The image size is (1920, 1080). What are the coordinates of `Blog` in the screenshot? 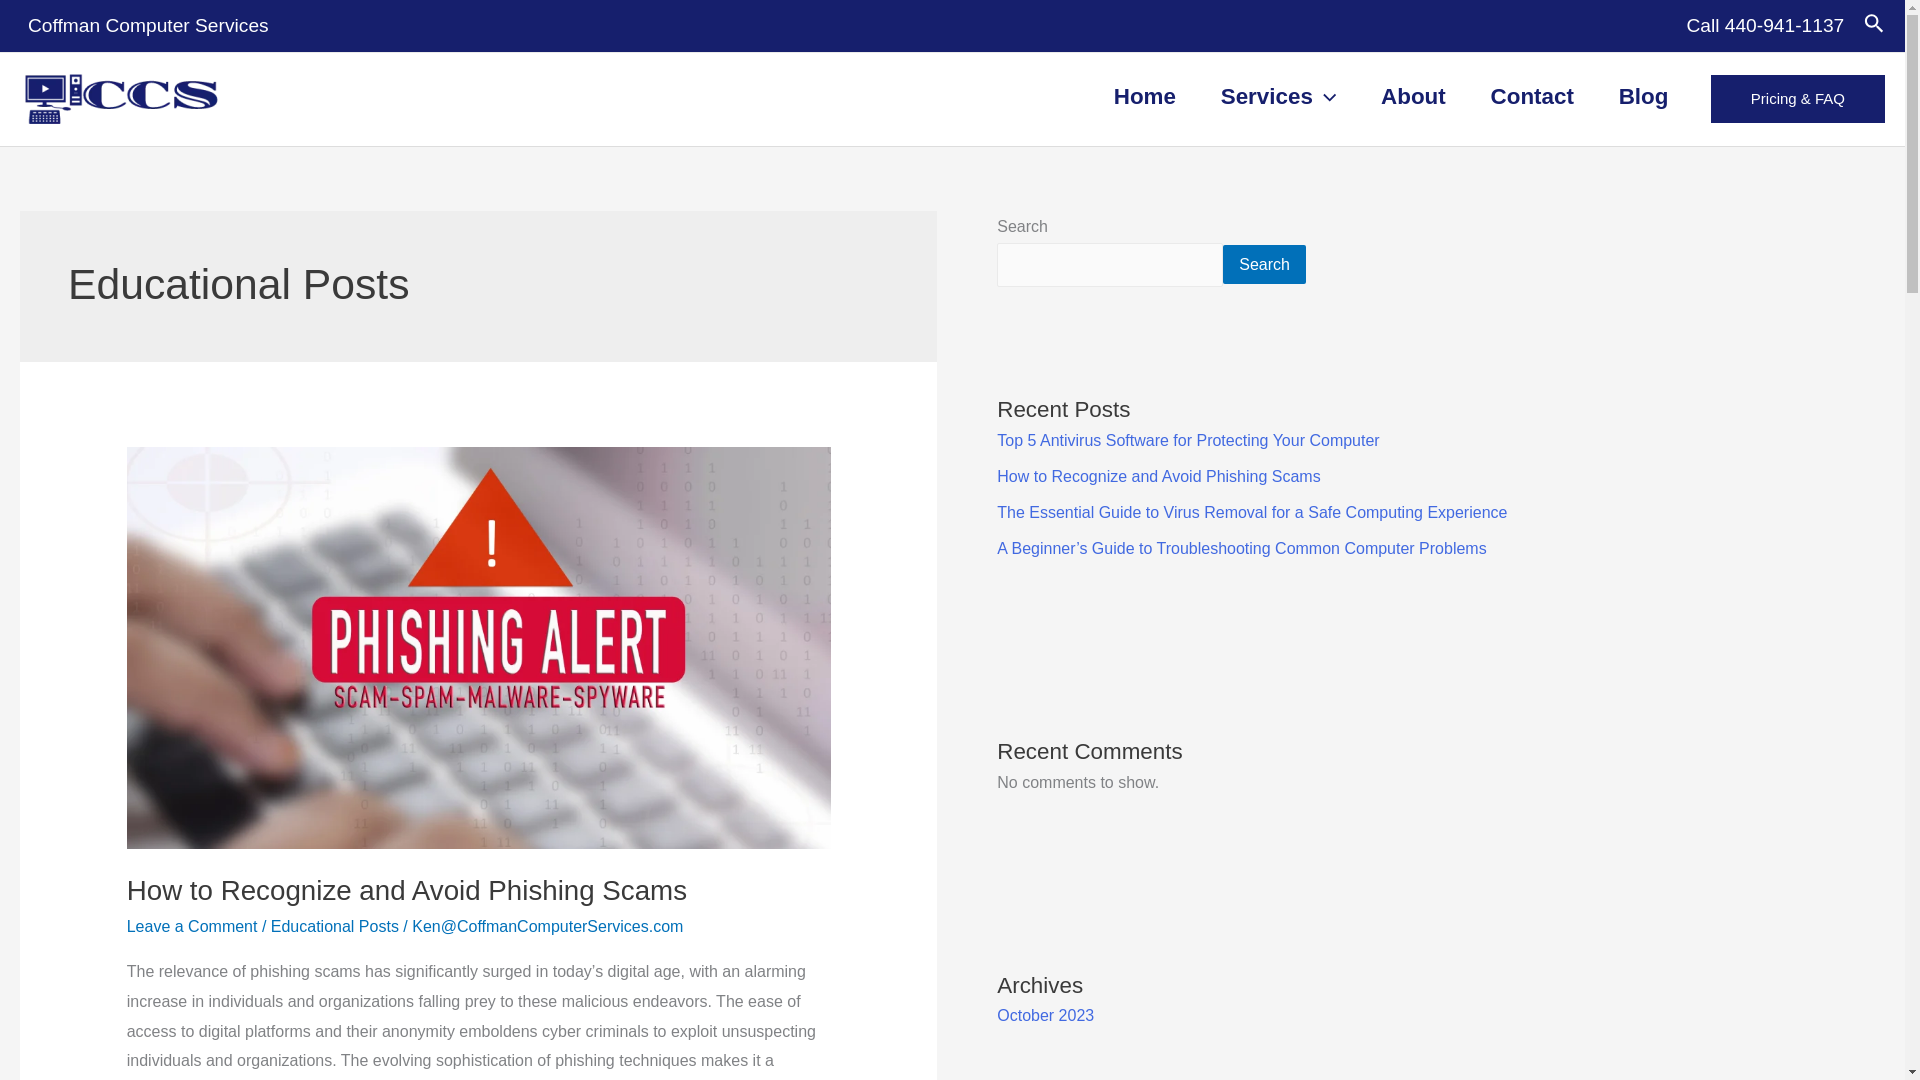 It's located at (1643, 96).